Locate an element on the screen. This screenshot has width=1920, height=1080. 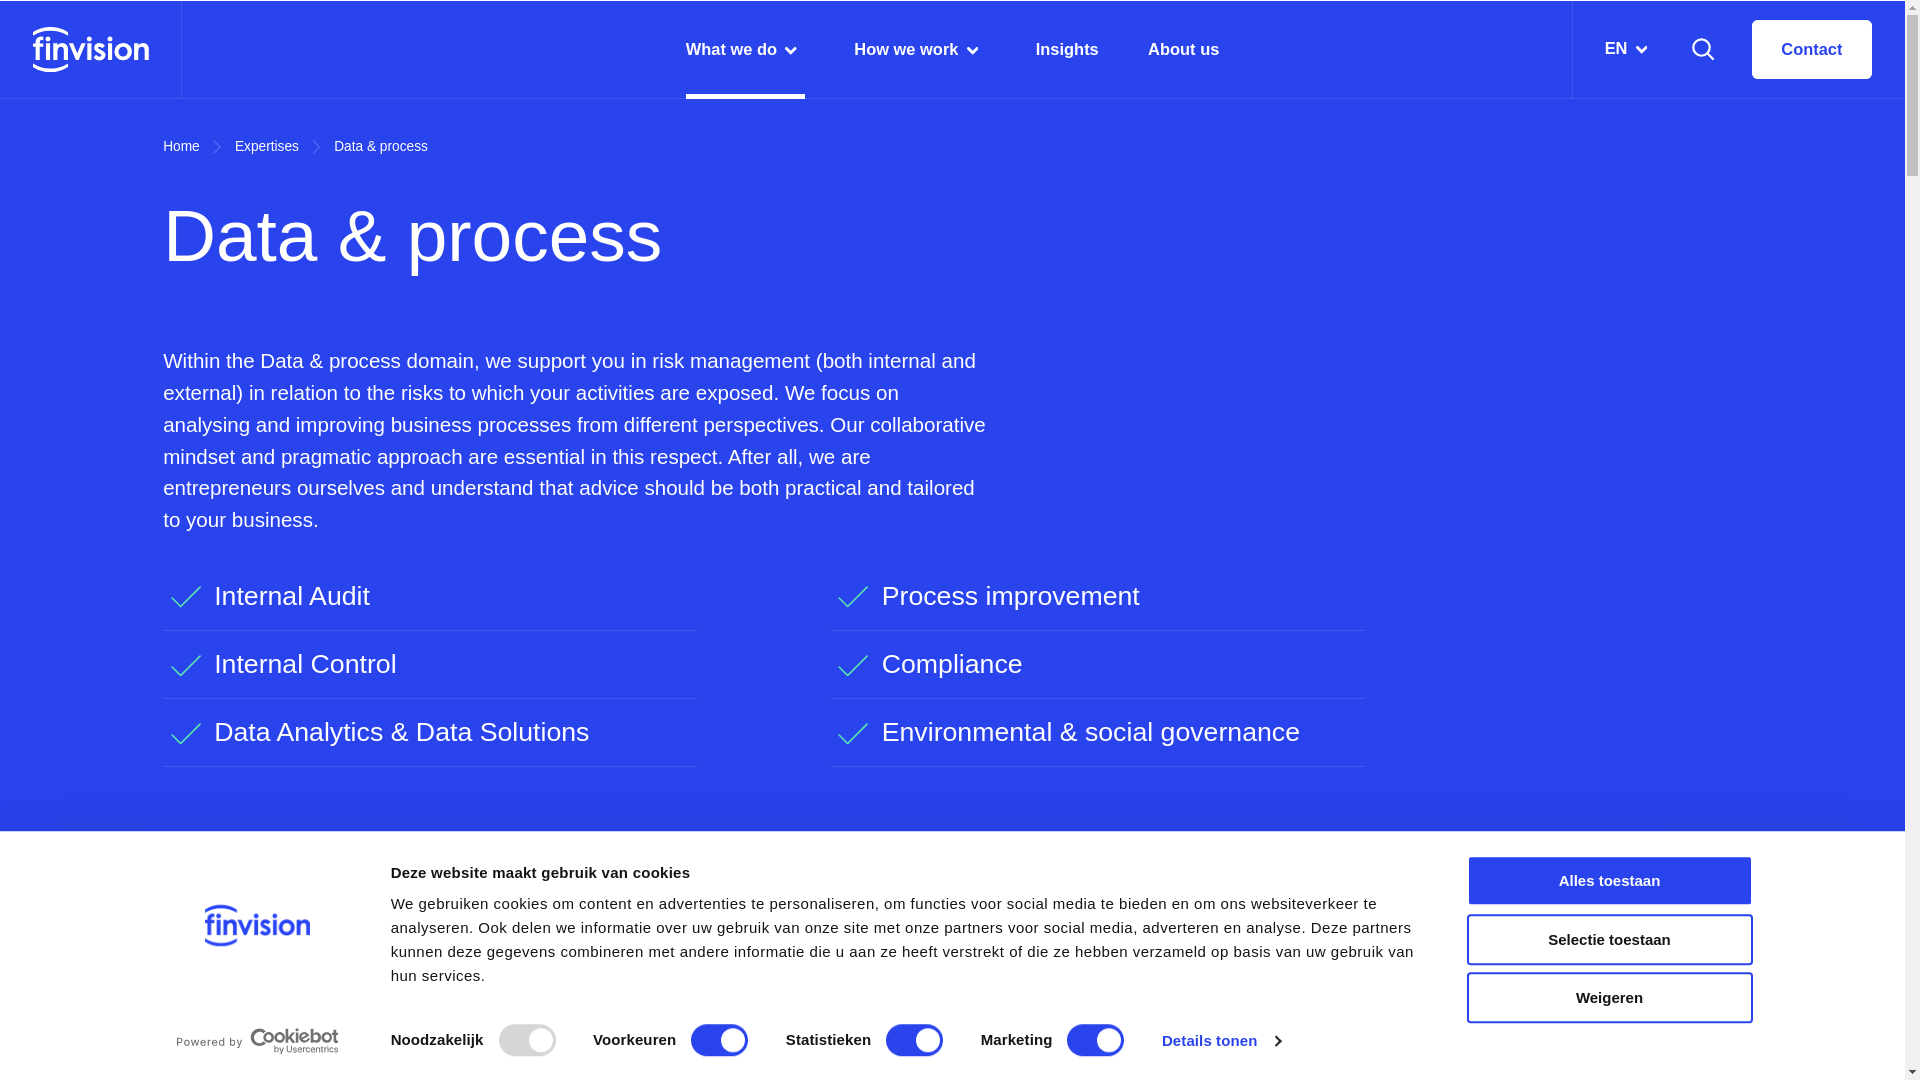
Alles toestaan is located at coordinates (1608, 880).